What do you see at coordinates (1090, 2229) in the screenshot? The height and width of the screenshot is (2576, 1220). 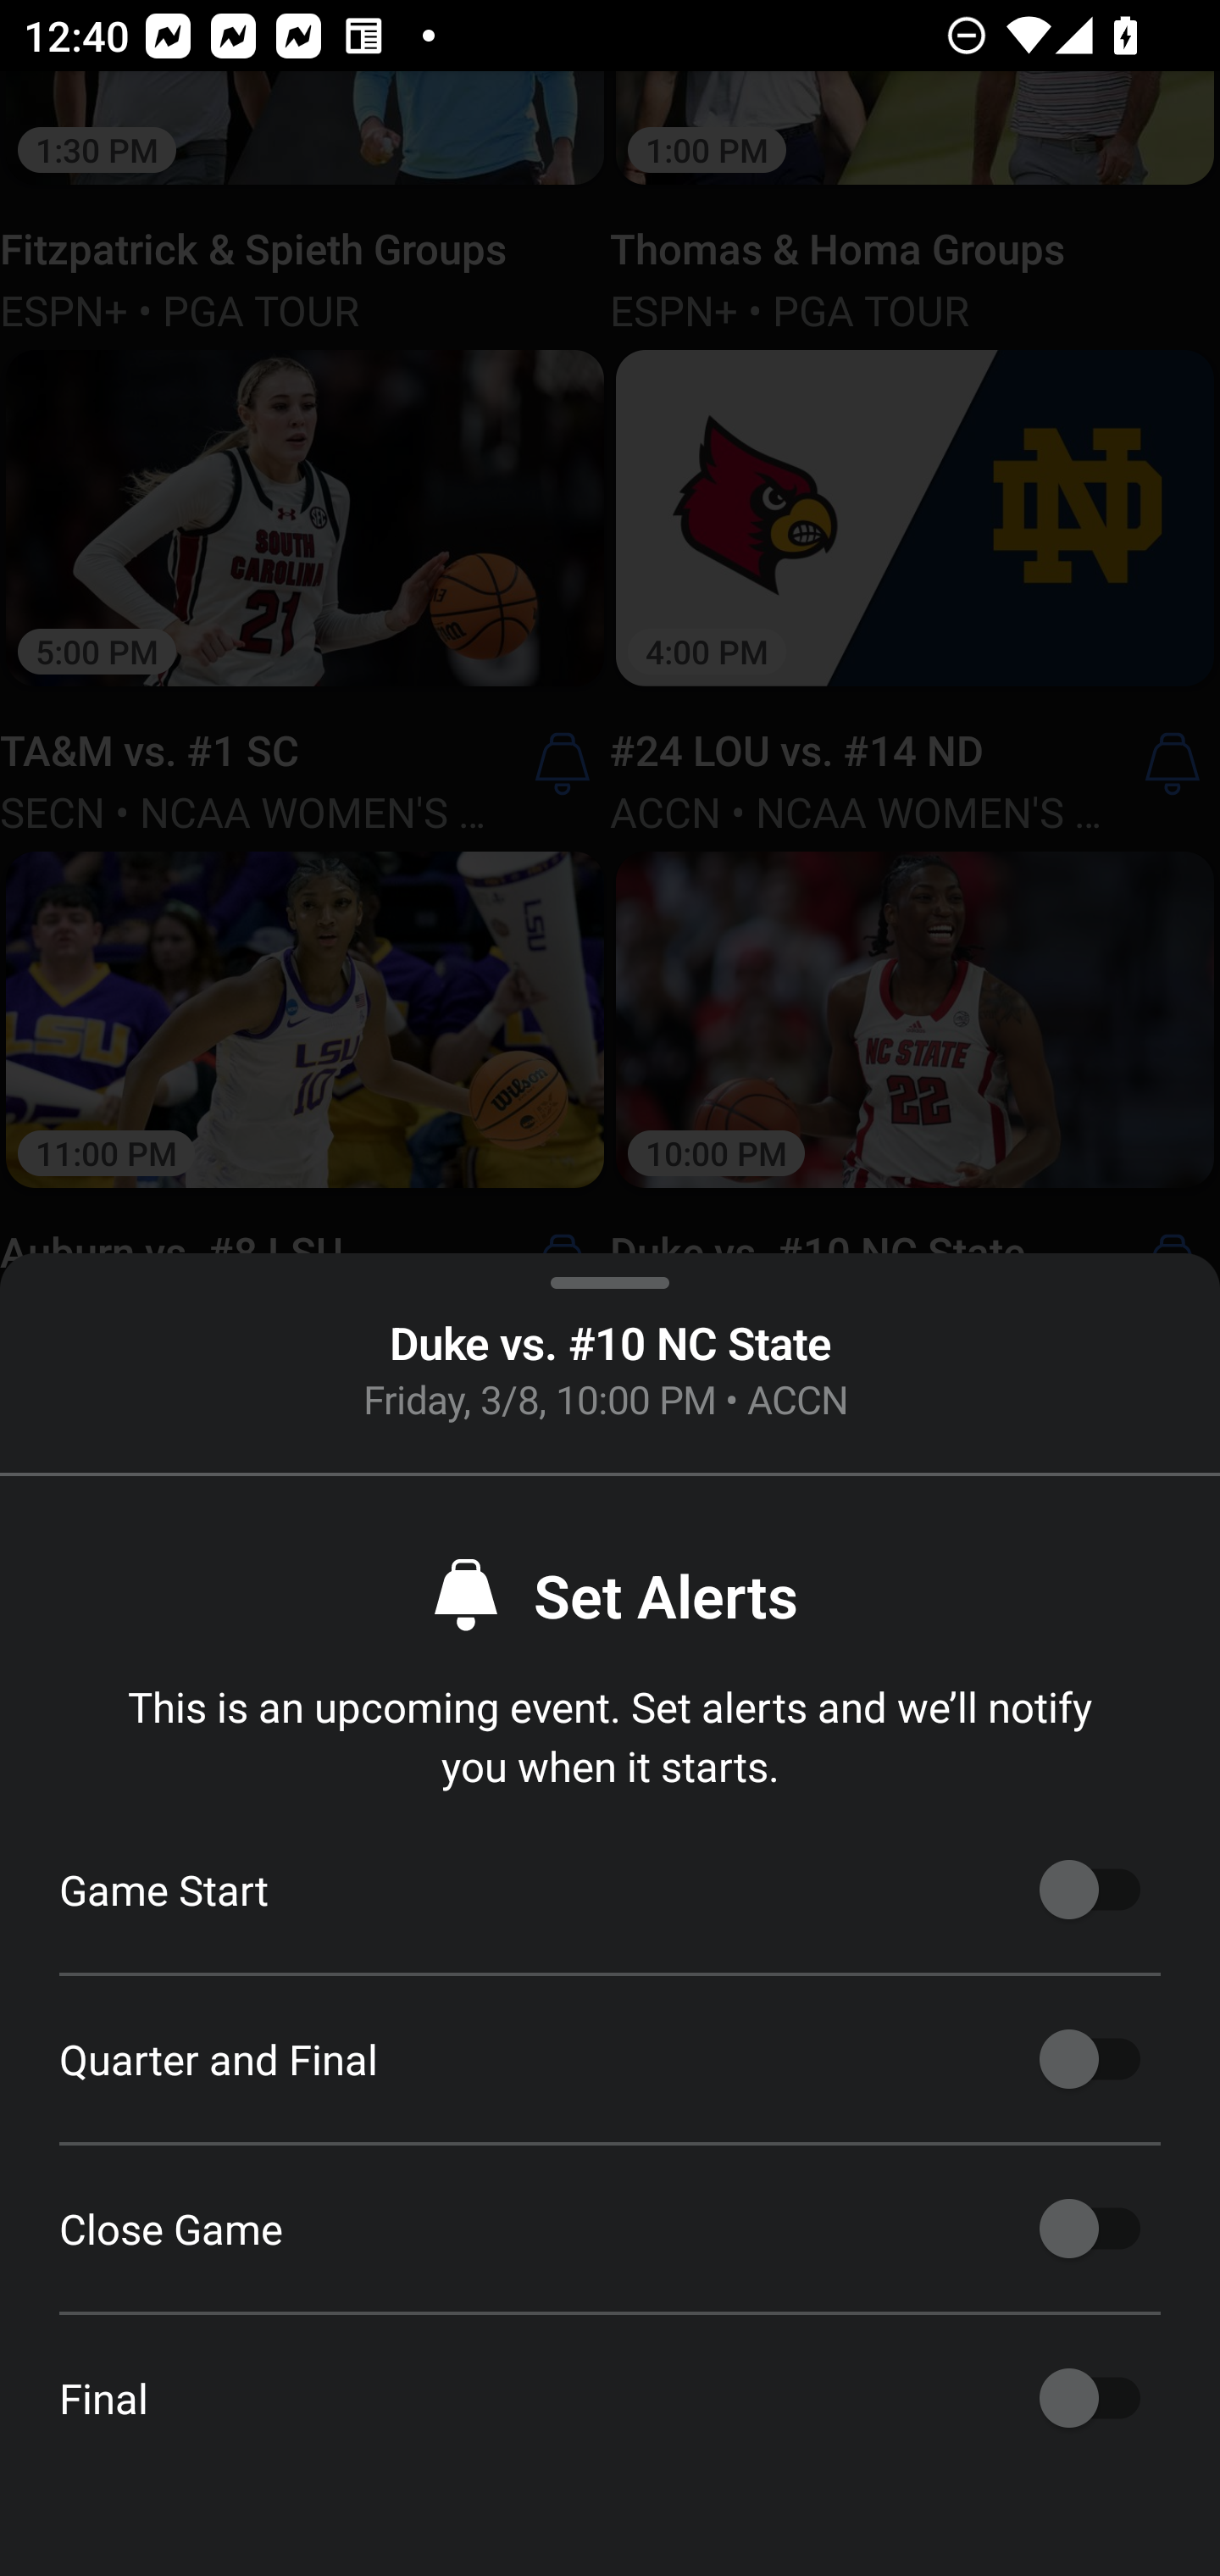 I see `Close Game` at bounding box center [1090, 2229].